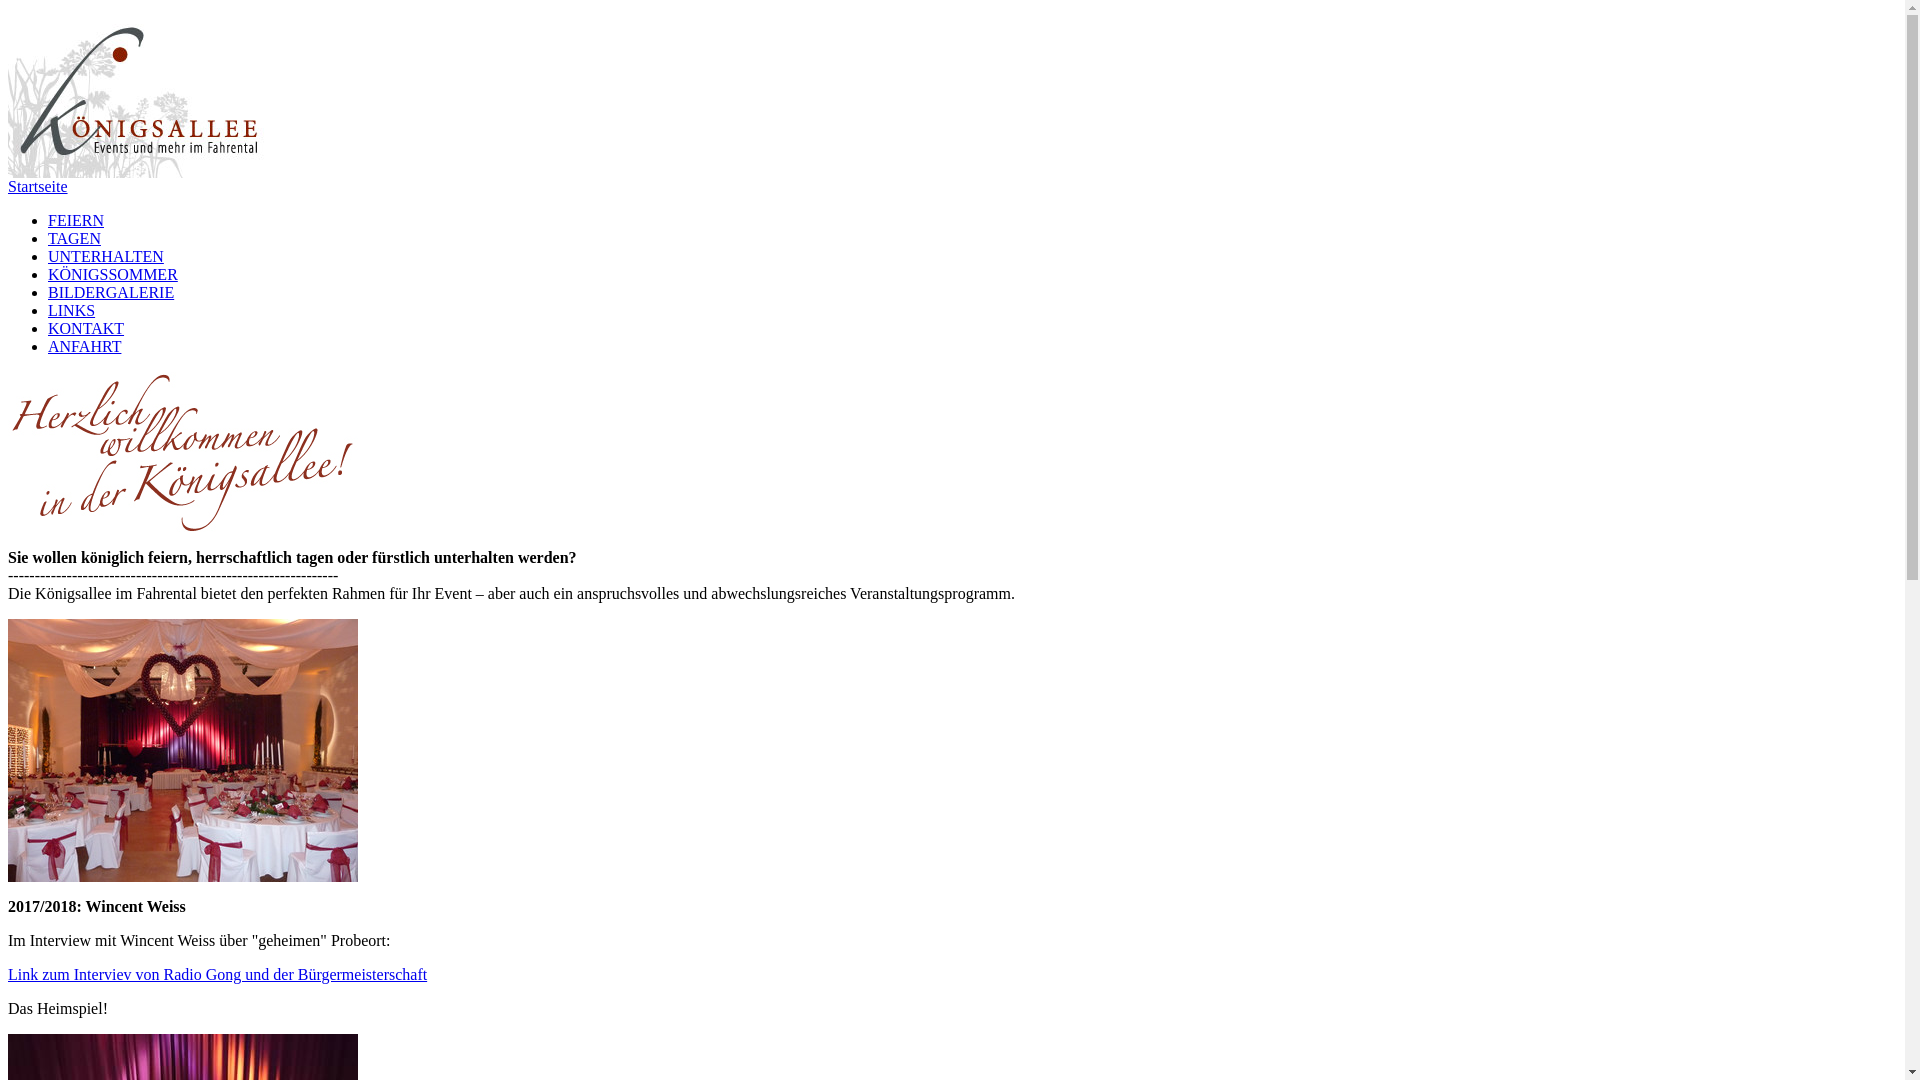  Describe the element at coordinates (76, 220) in the screenshot. I see `FEIERN` at that location.